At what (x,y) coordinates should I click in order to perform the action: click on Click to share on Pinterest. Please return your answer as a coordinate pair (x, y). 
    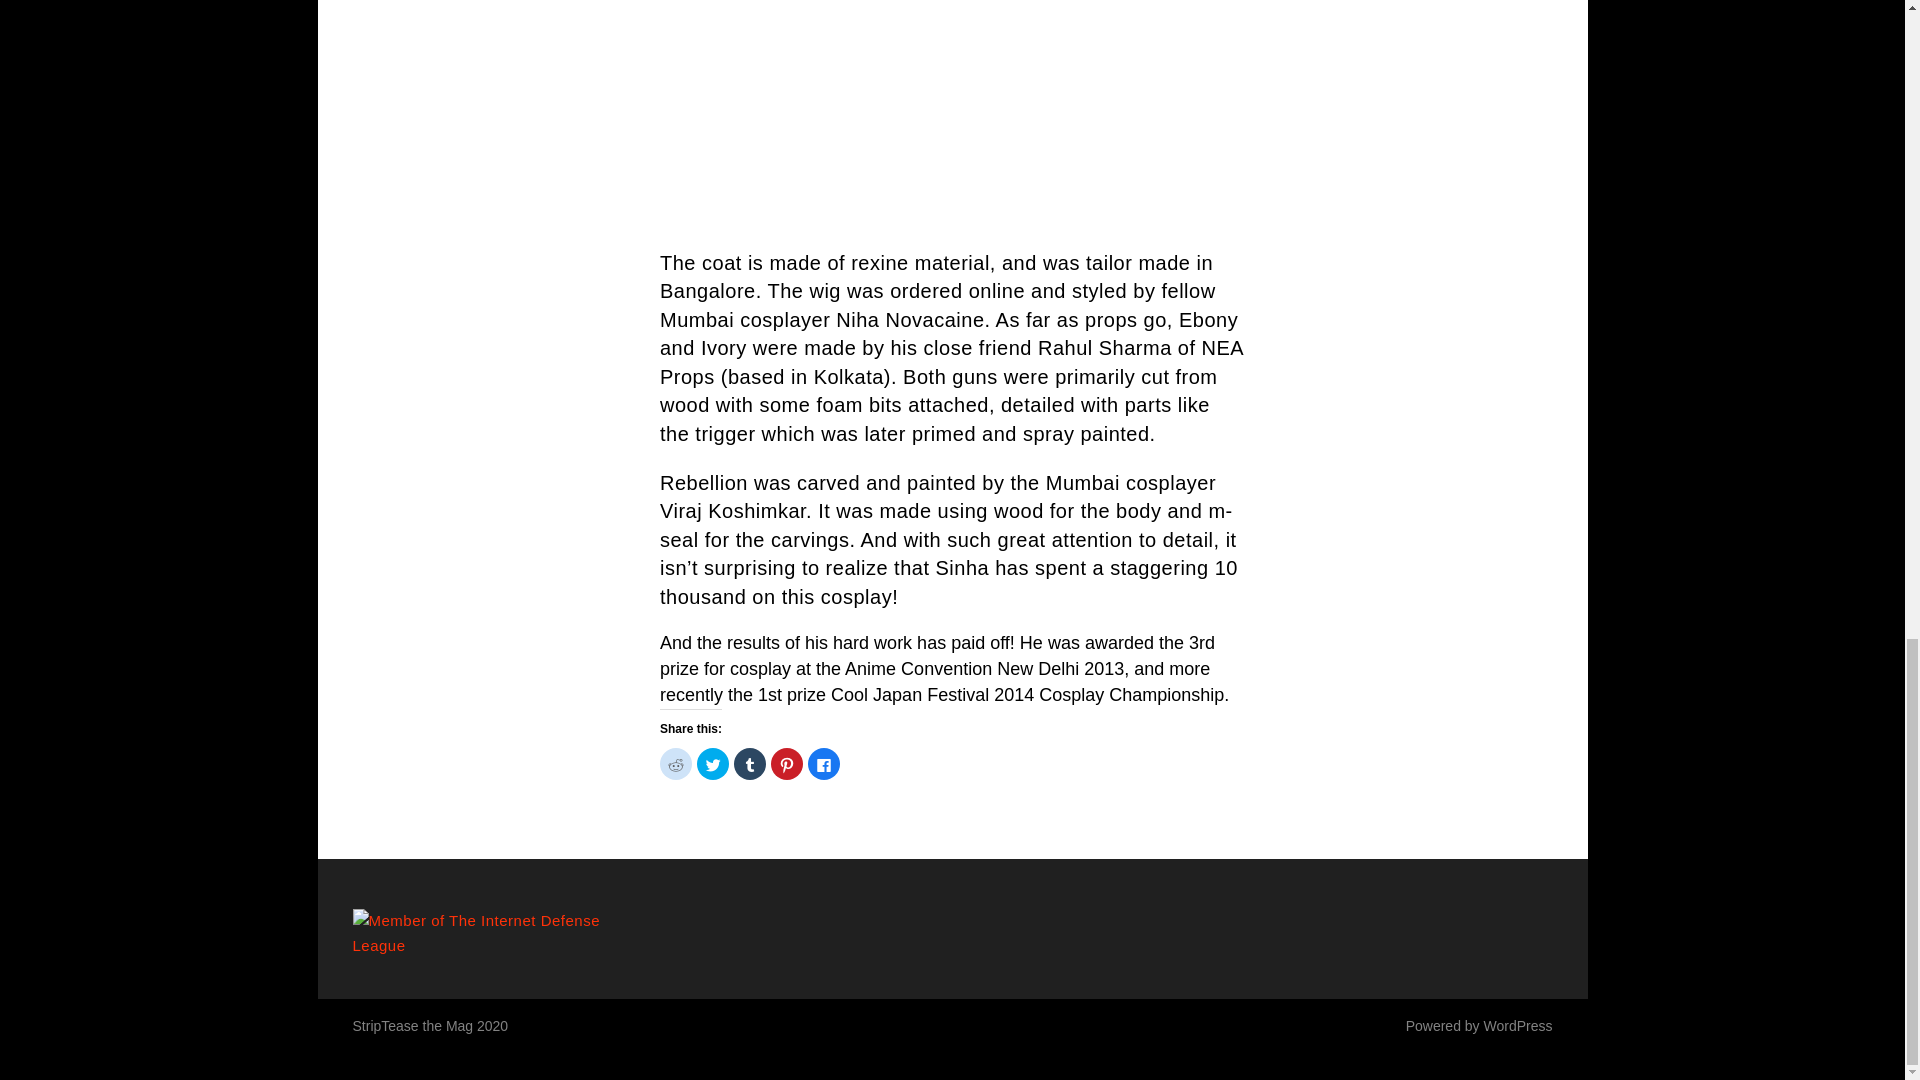
    Looking at the image, I should click on (786, 764).